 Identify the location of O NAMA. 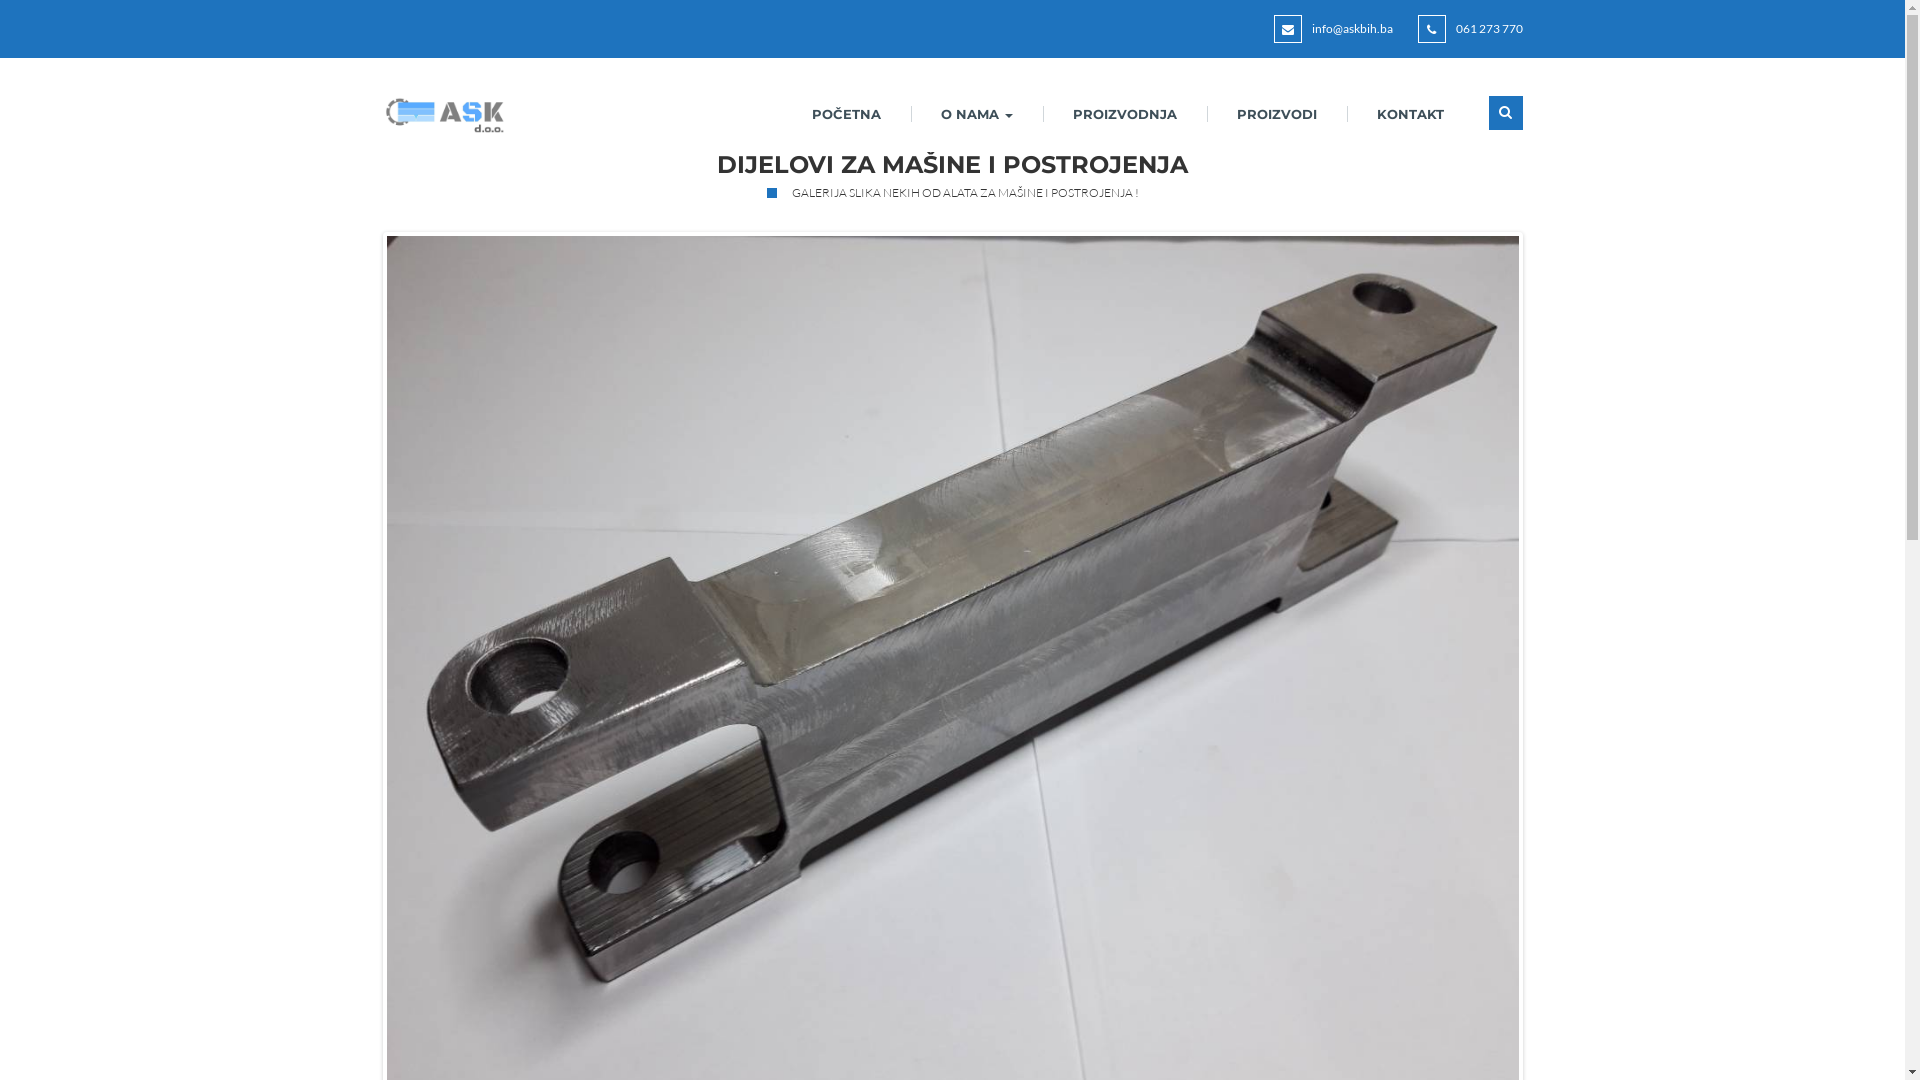
(976, 123).